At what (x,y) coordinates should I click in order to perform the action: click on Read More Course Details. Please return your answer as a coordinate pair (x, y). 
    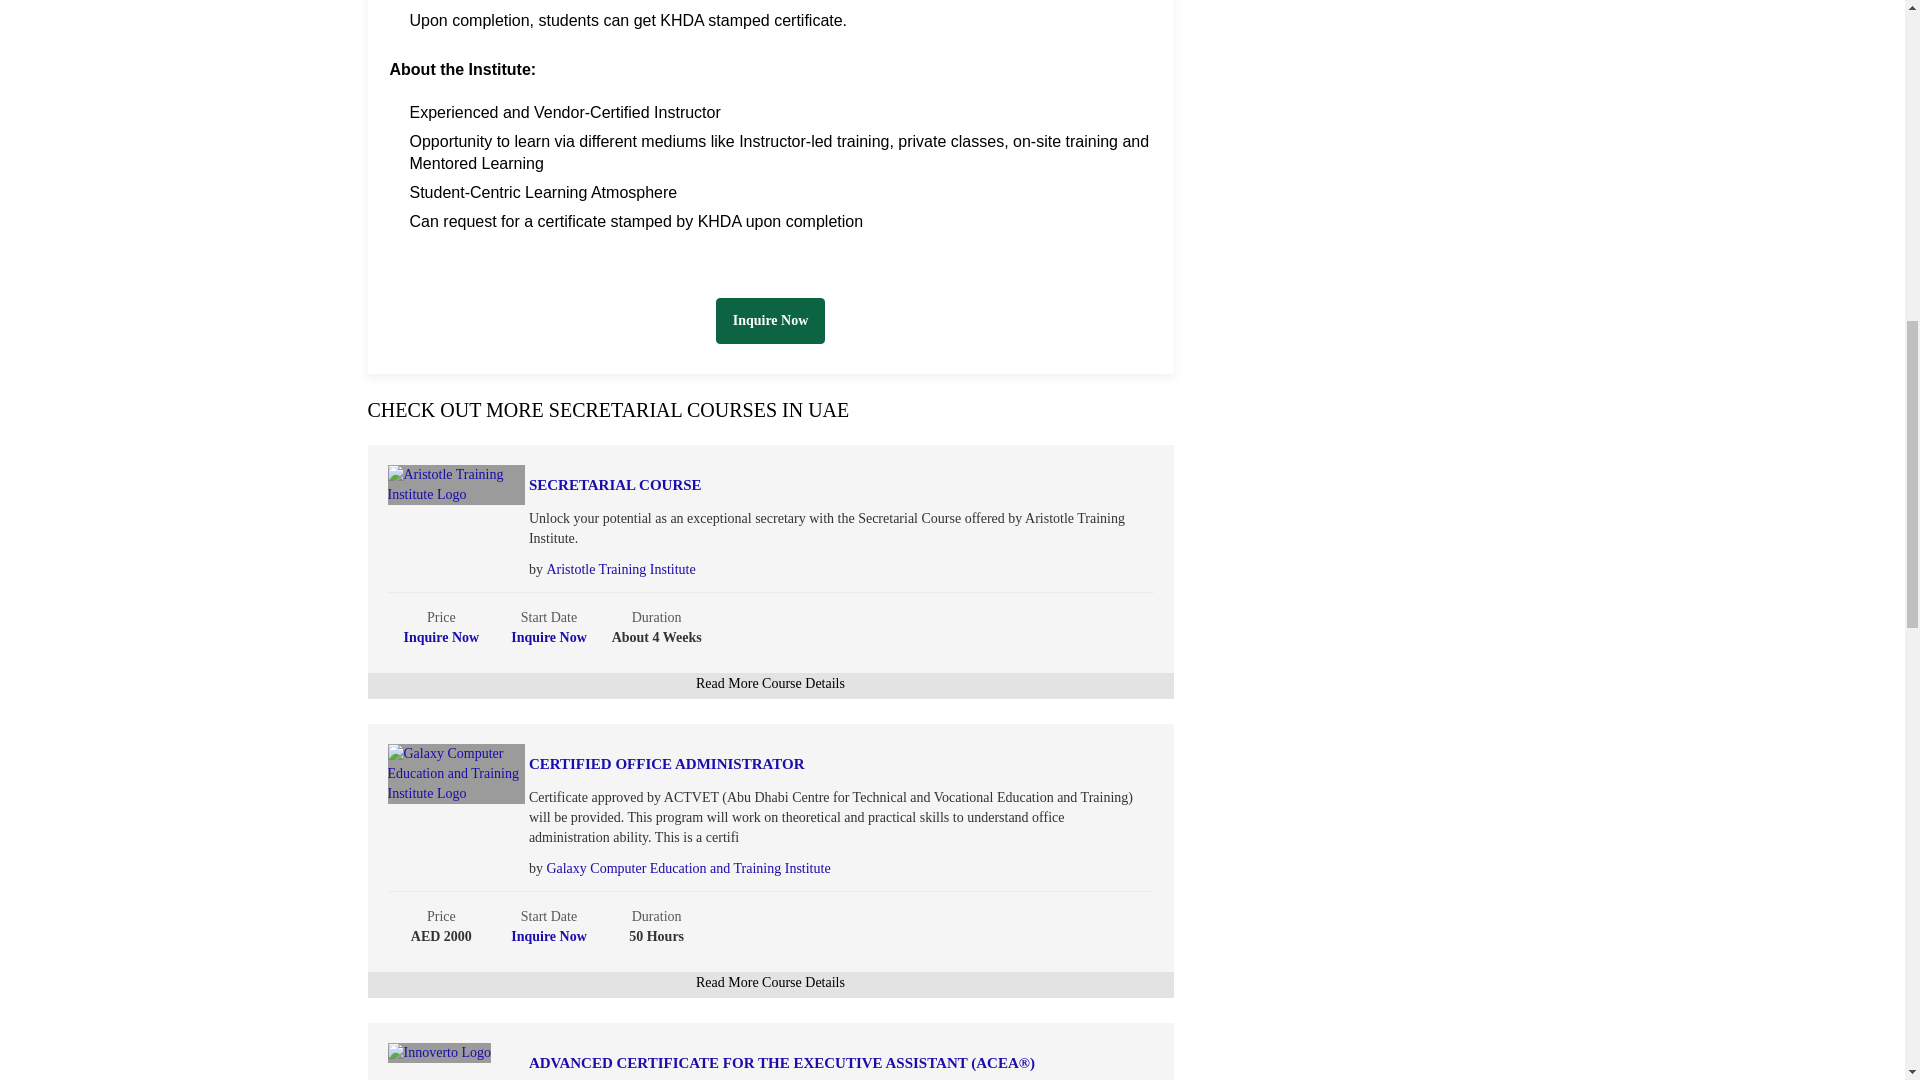
    Looking at the image, I should click on (770, 982).